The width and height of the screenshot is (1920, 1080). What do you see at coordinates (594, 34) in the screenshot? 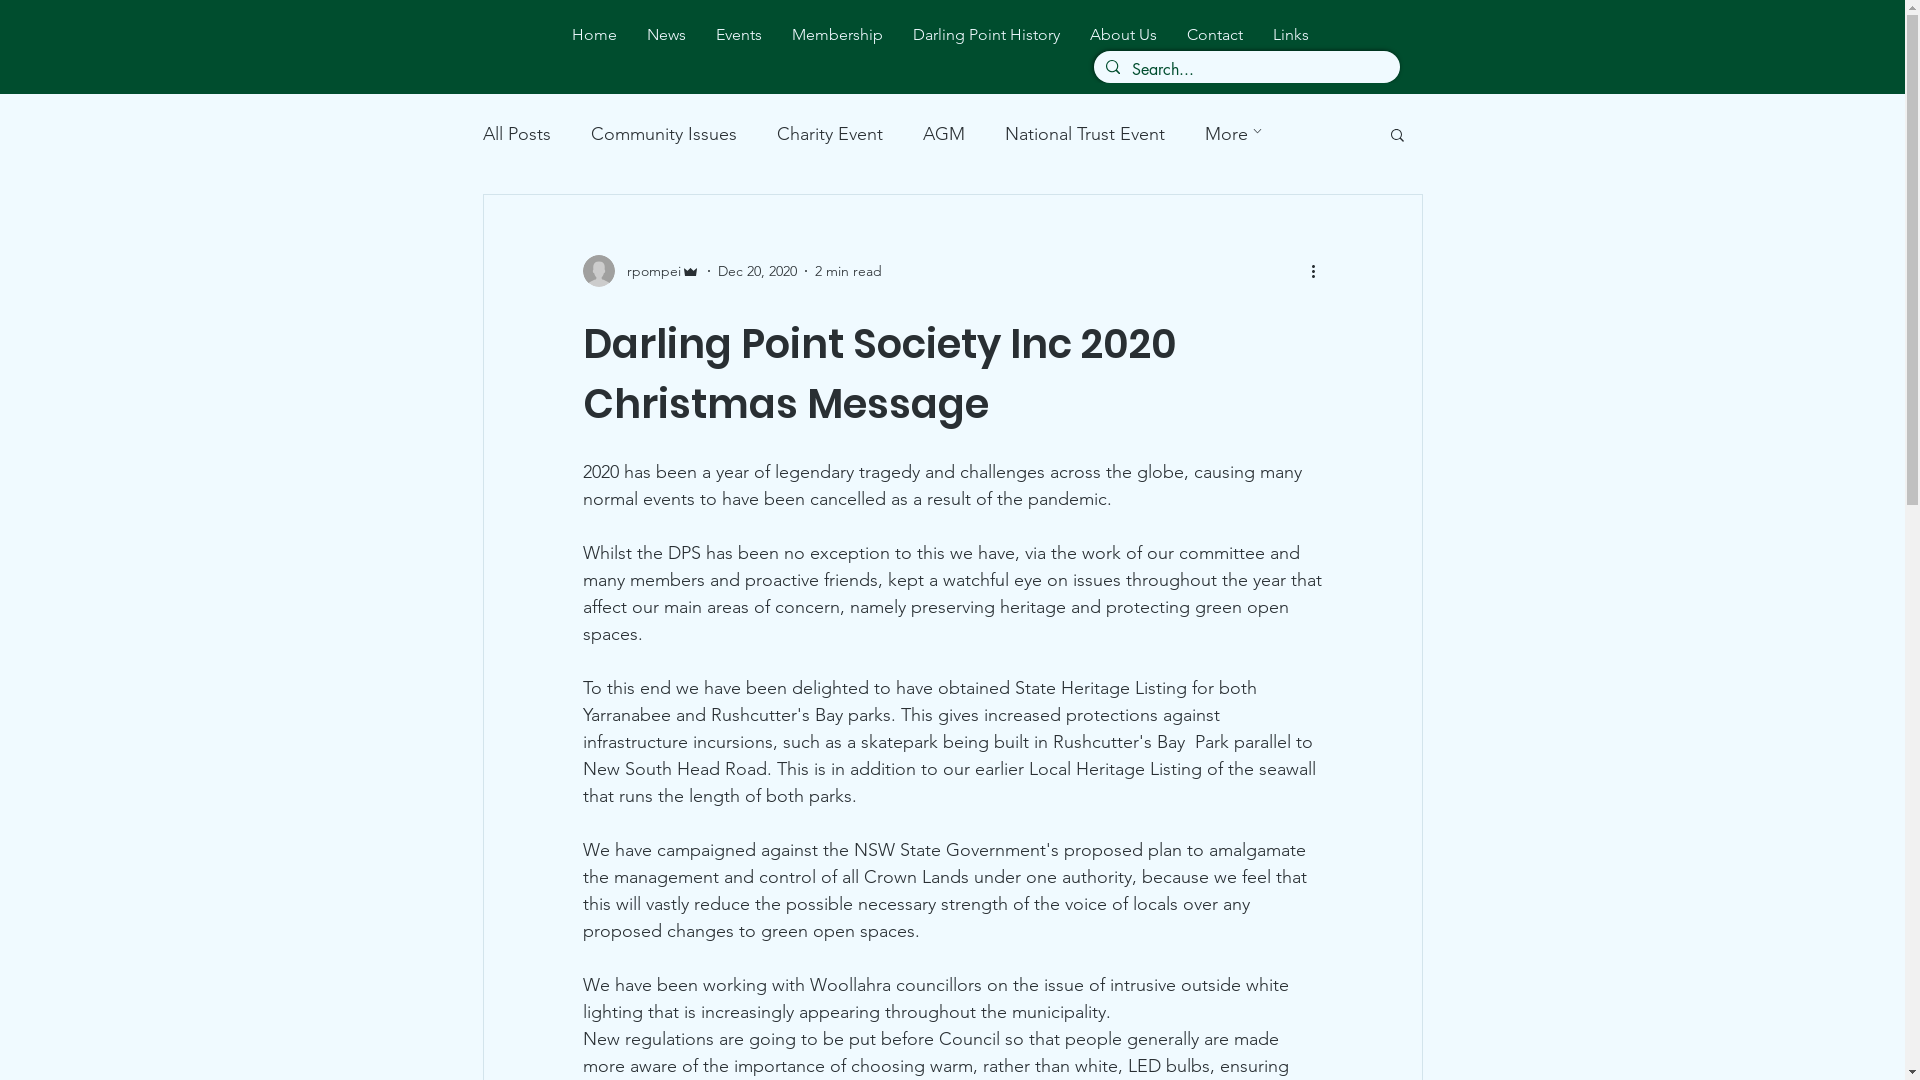
I see `Home` at bounding box center [594, 34].